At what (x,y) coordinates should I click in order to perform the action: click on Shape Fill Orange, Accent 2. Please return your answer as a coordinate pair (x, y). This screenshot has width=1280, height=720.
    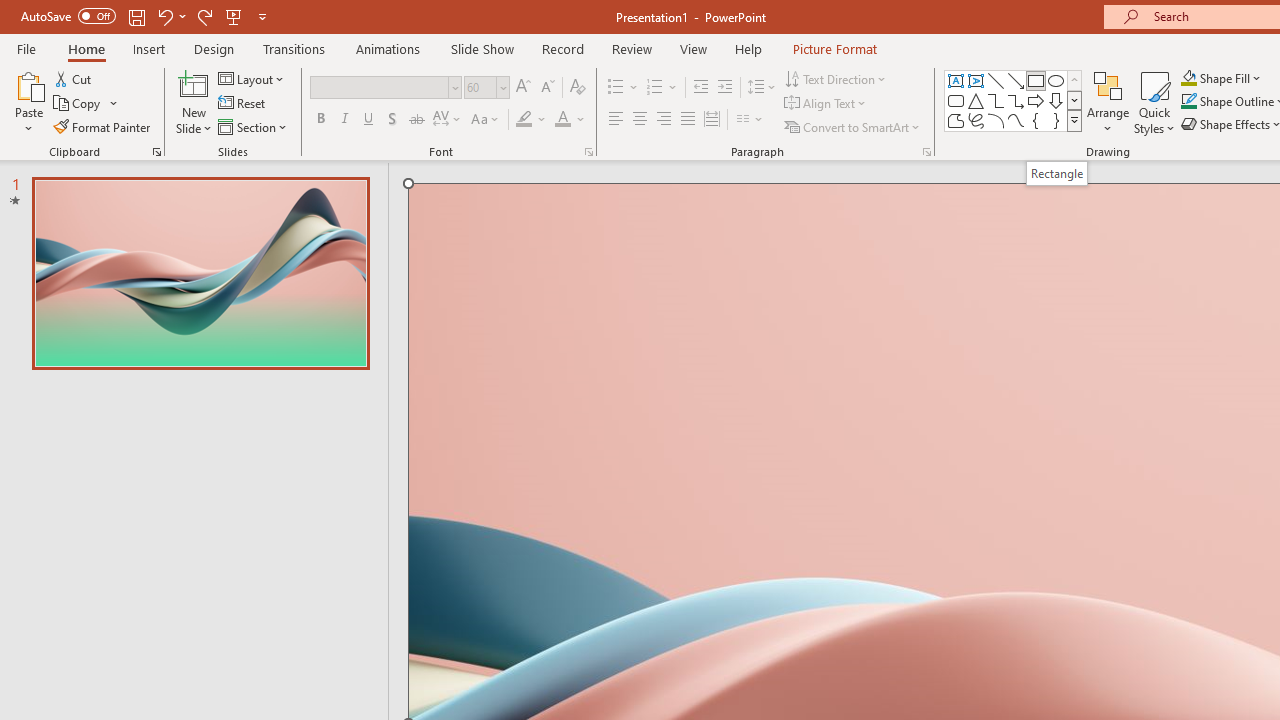
    Looking at the image, I should click on (1188, 78).